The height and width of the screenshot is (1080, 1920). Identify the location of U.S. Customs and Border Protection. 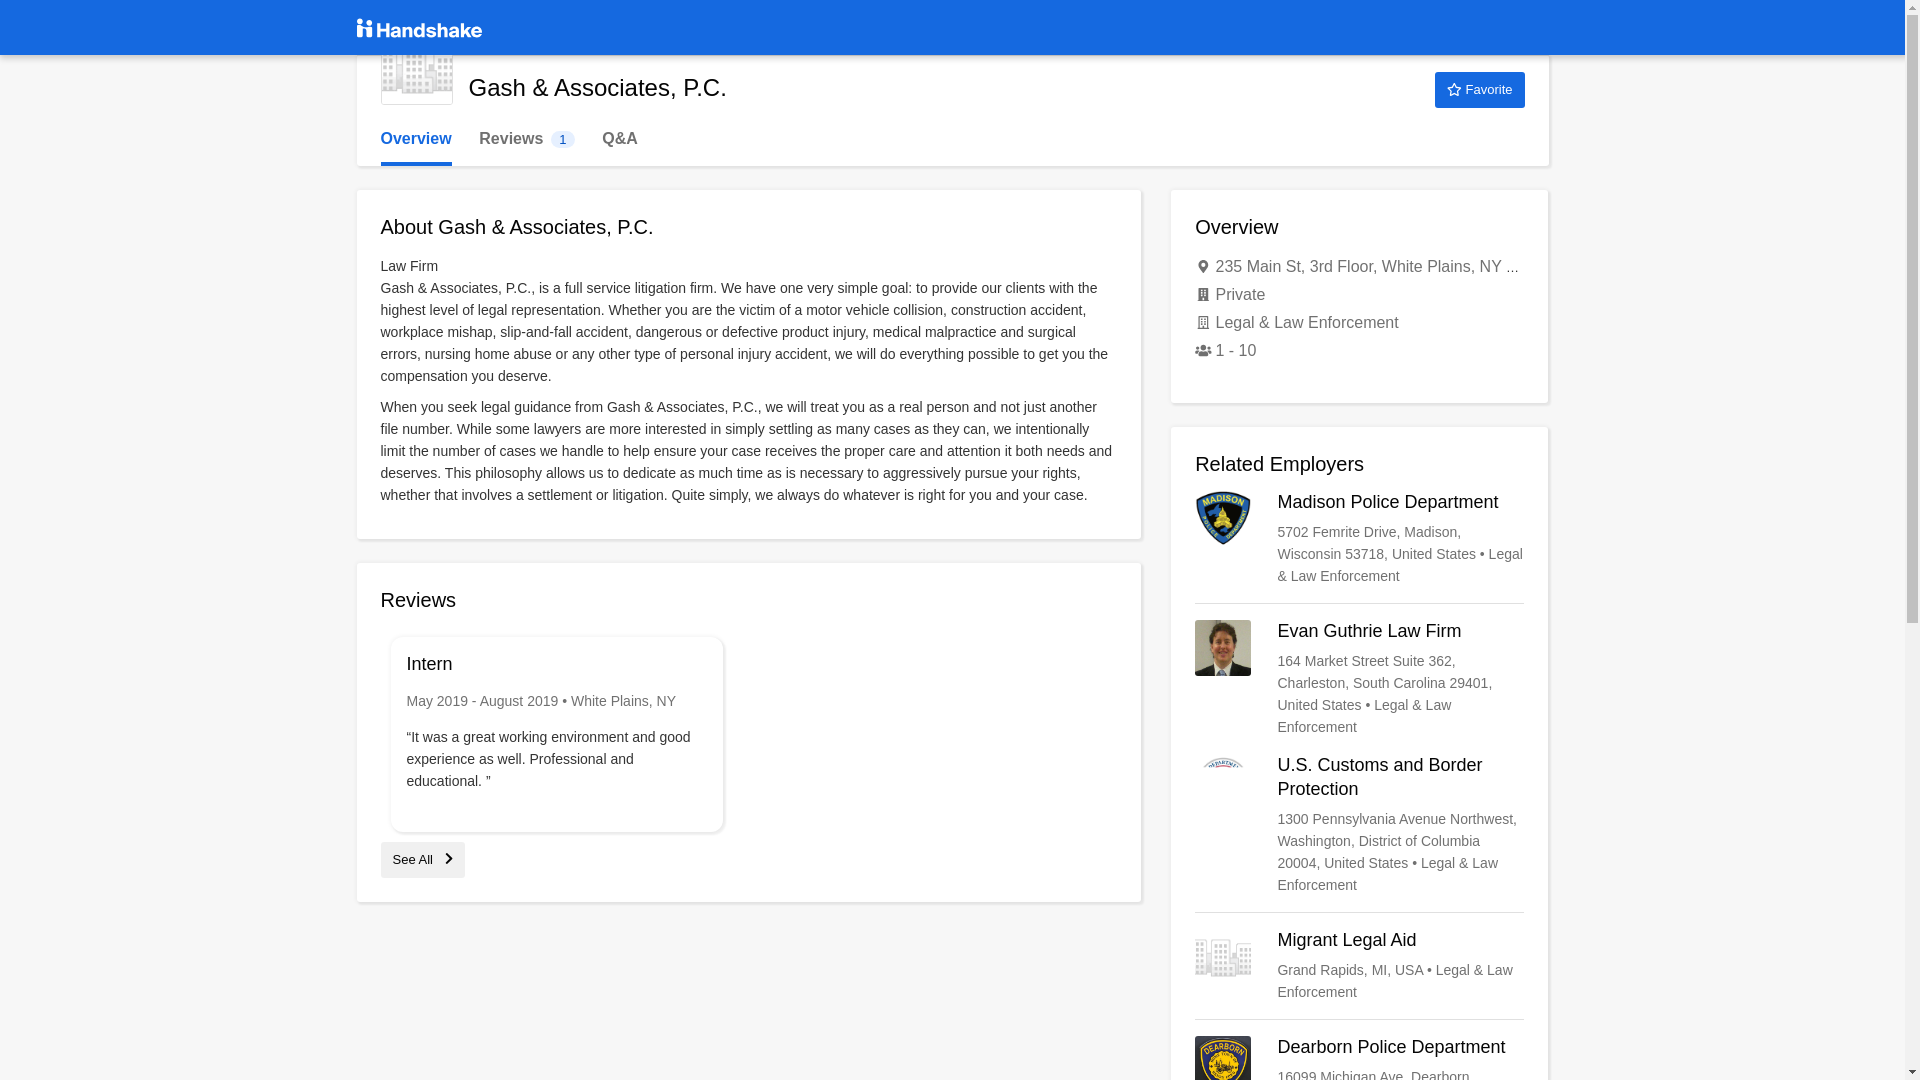
(526, 139).